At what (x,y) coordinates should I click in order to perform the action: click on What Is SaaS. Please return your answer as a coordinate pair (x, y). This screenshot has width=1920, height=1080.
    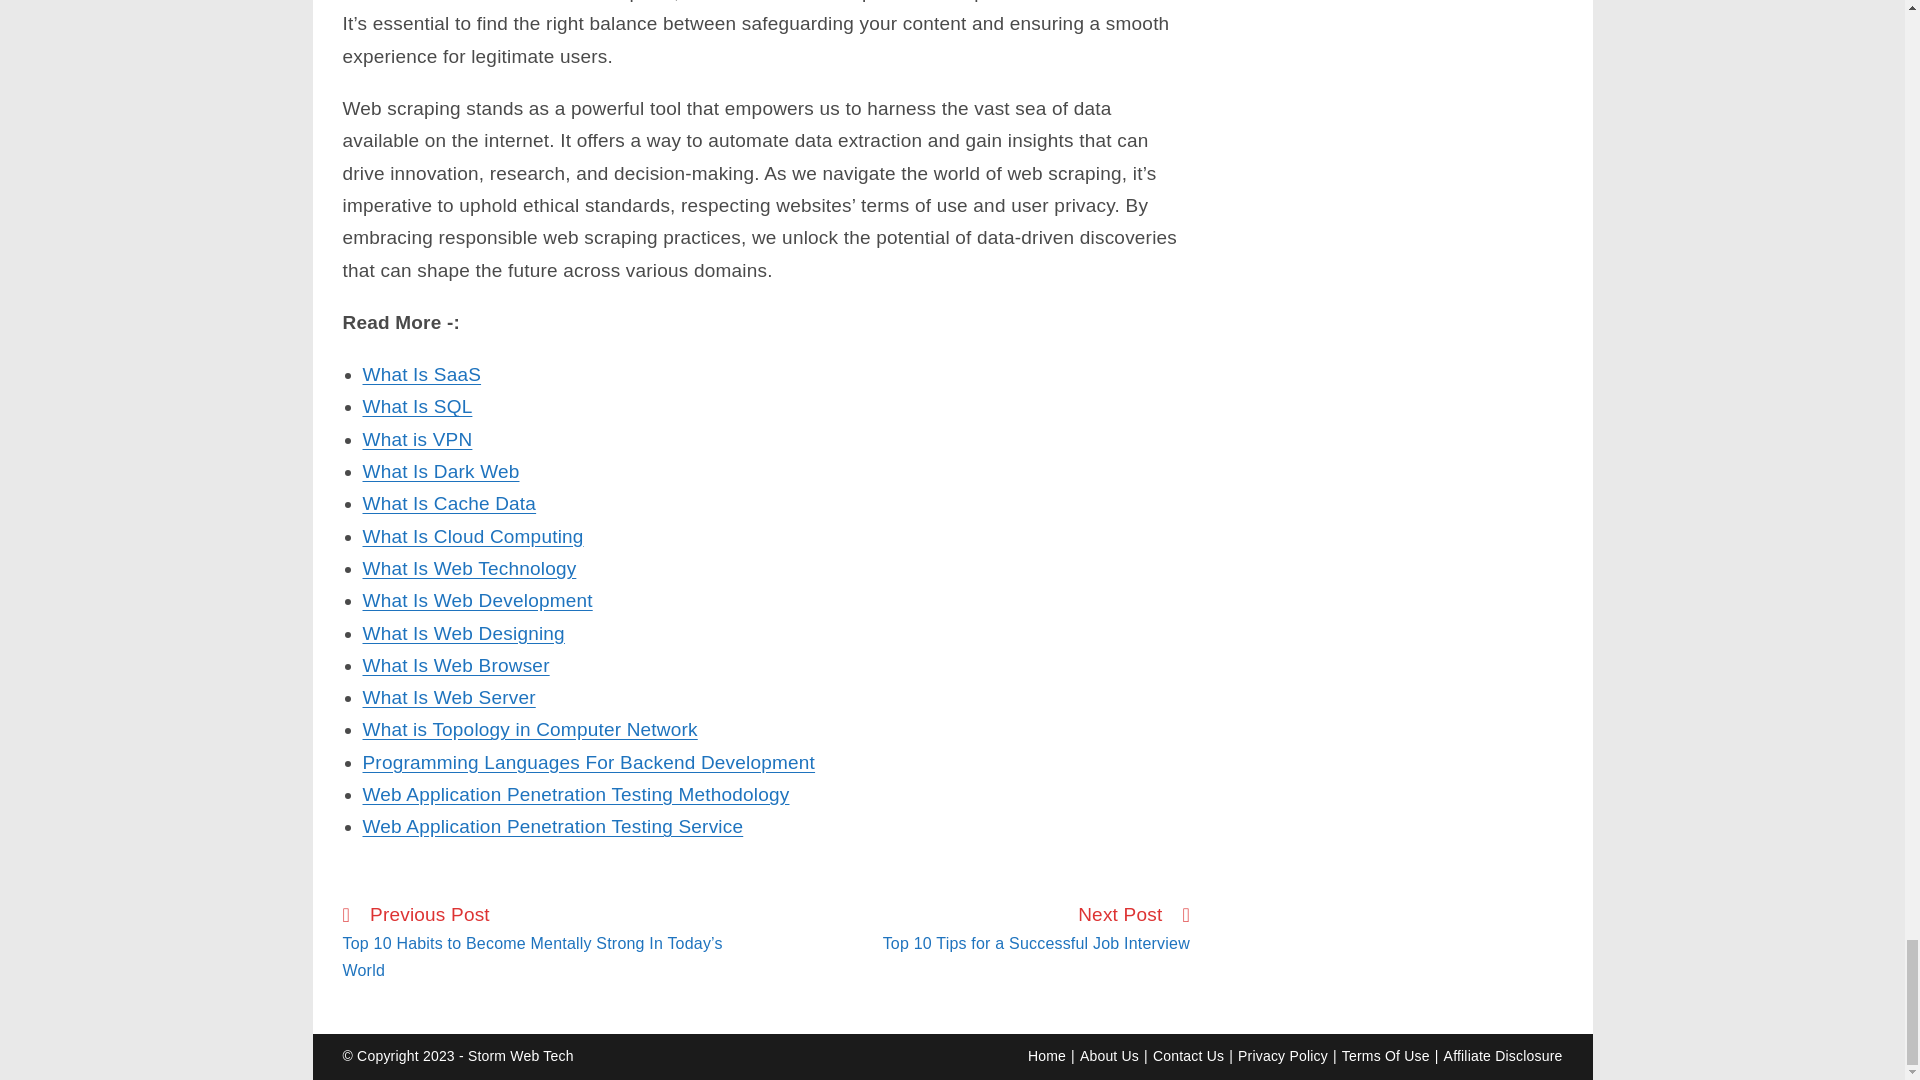
    Looking at the image, I should click on (422, 374).